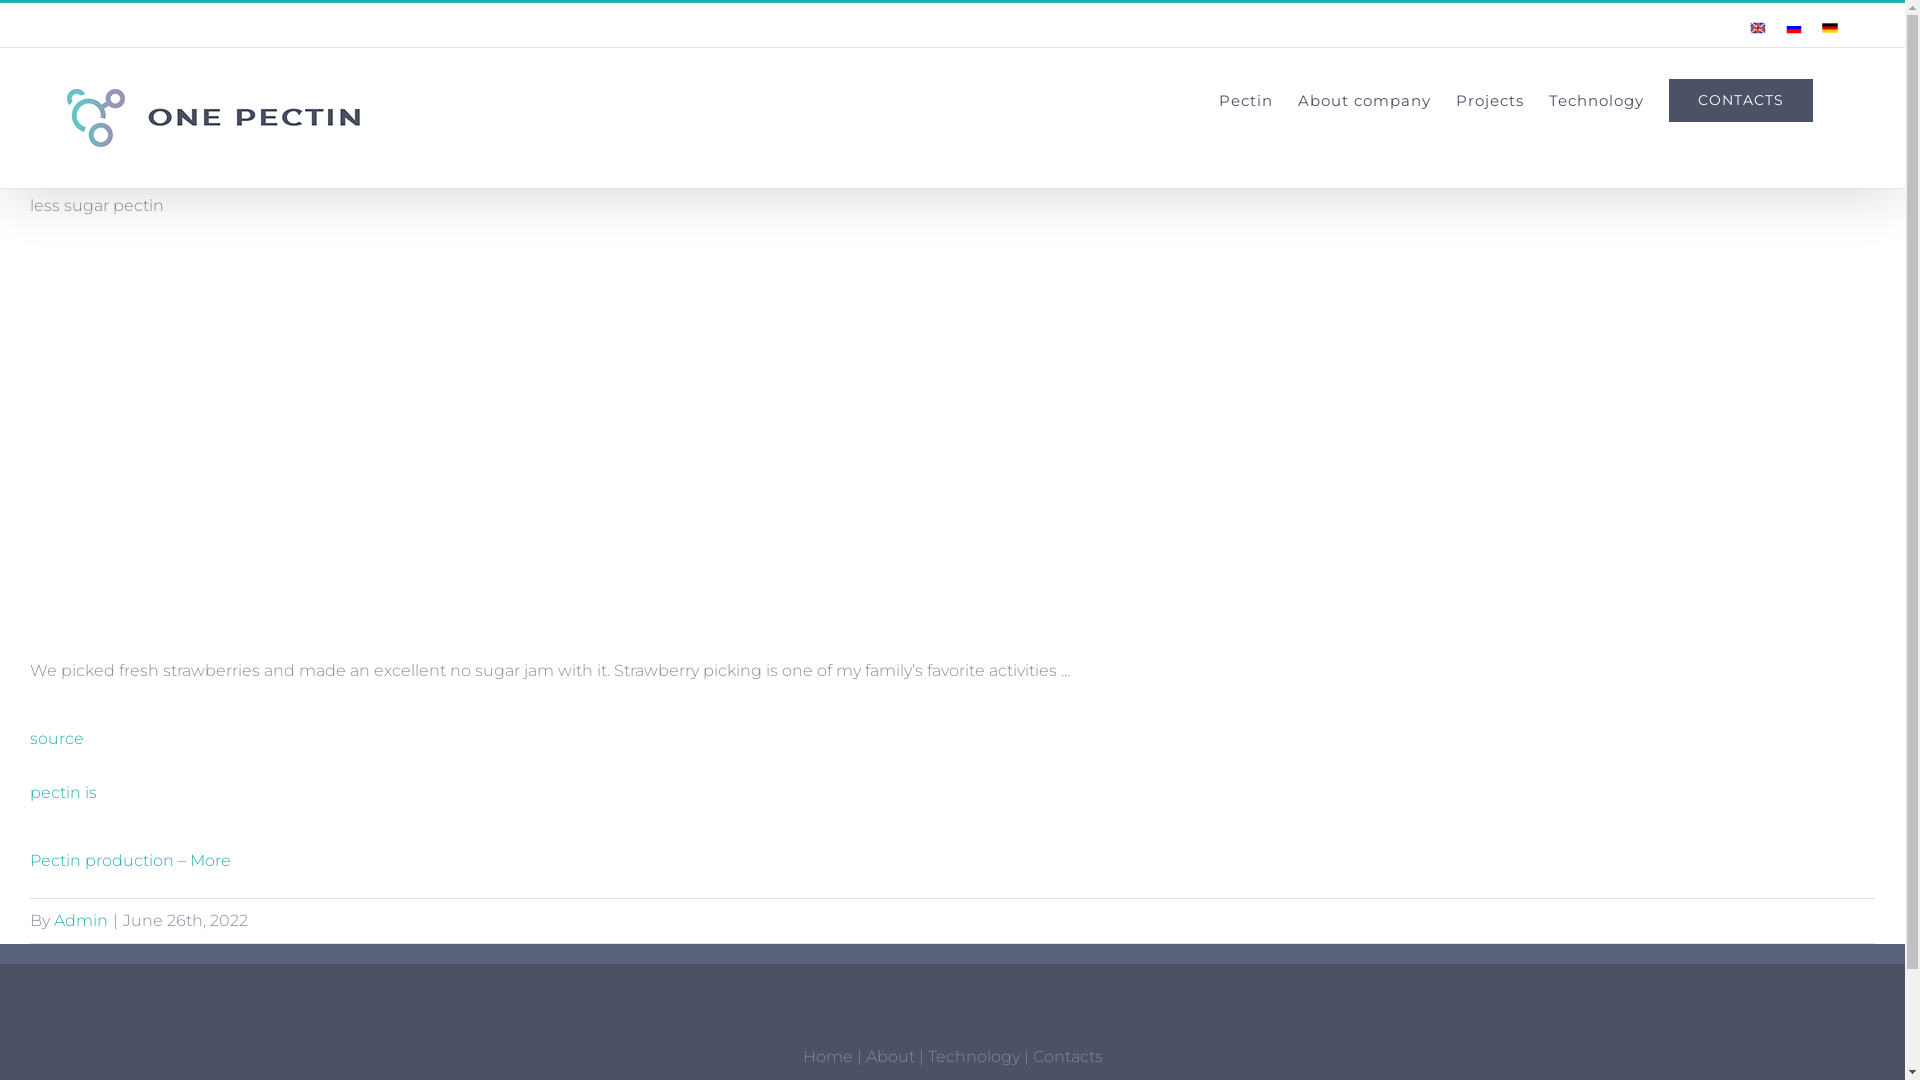 The height and width of the screenshot is (1080, 1920). What do you see at coordinates (827, 1056) in the screenshot?
I see `Home` at bounding box center [827, 1056].